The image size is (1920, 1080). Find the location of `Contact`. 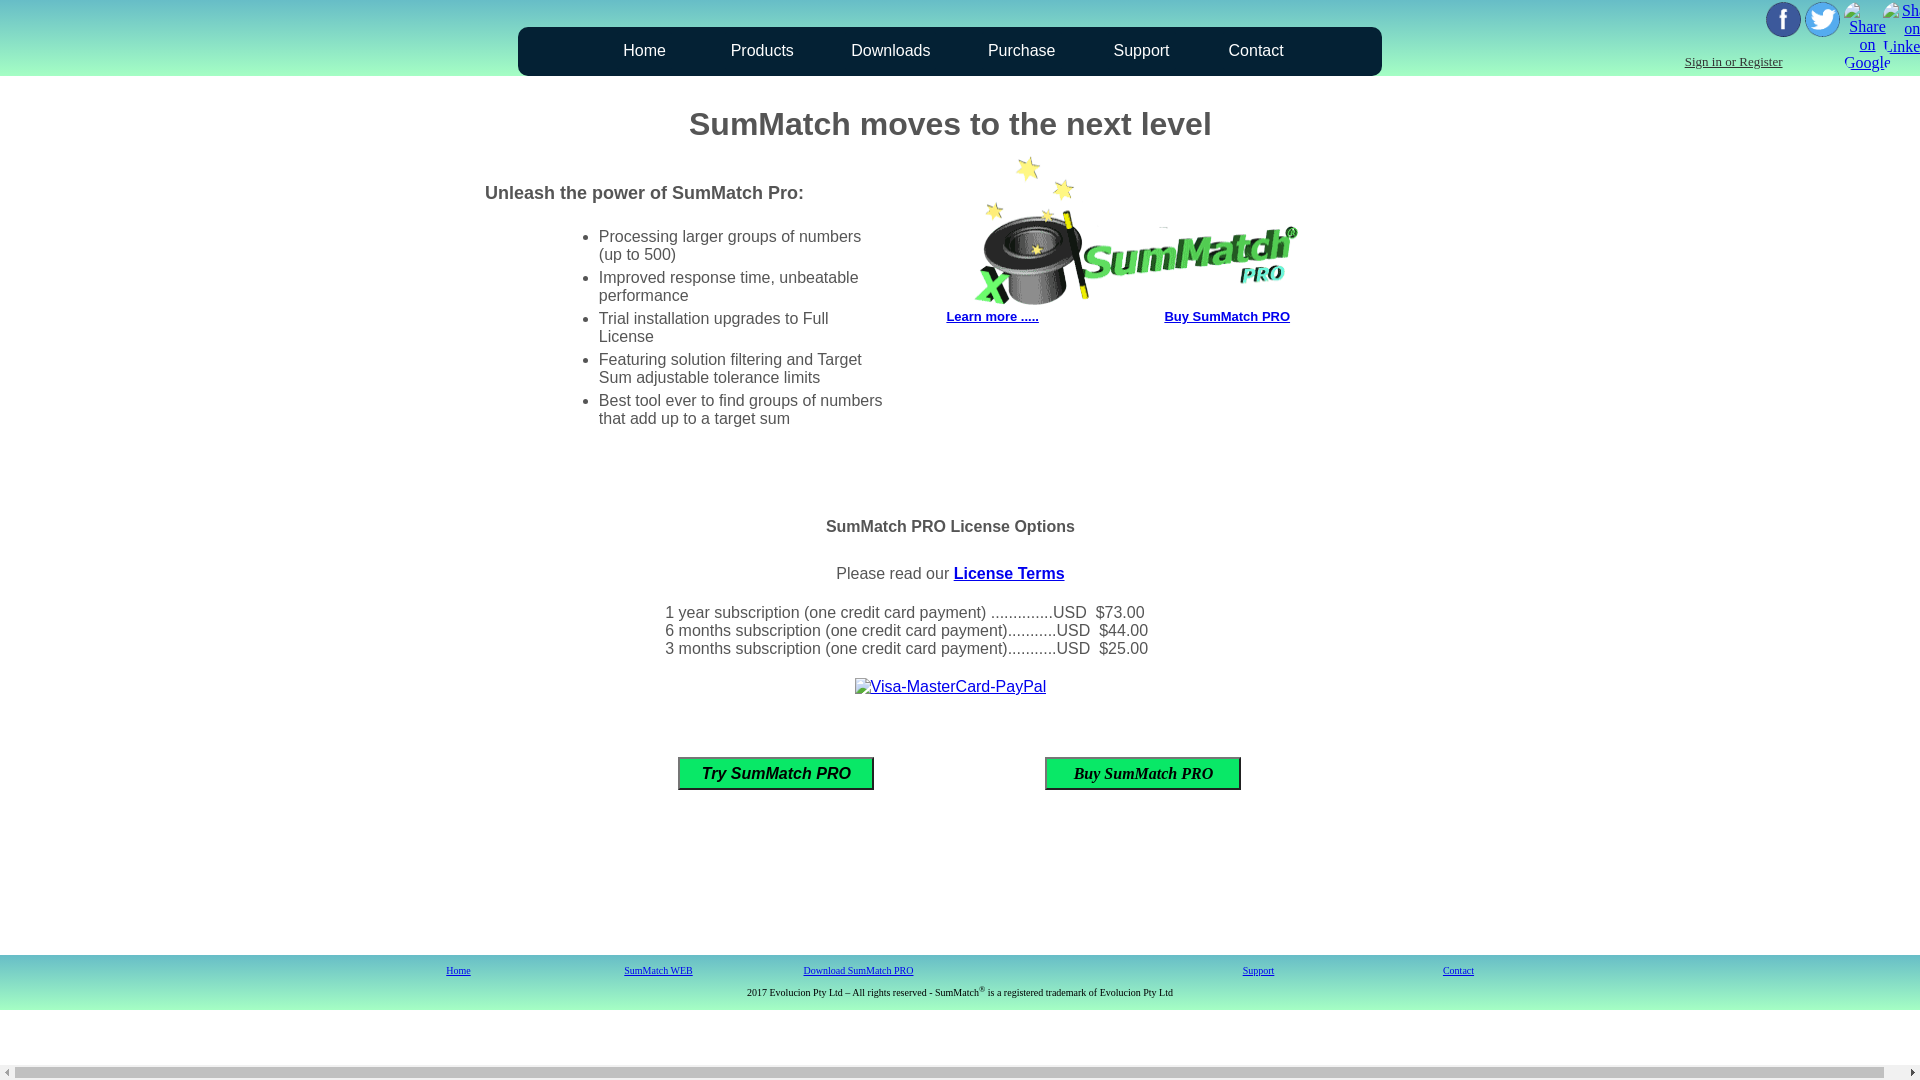

Contact is located at coordinates (1256, 51).